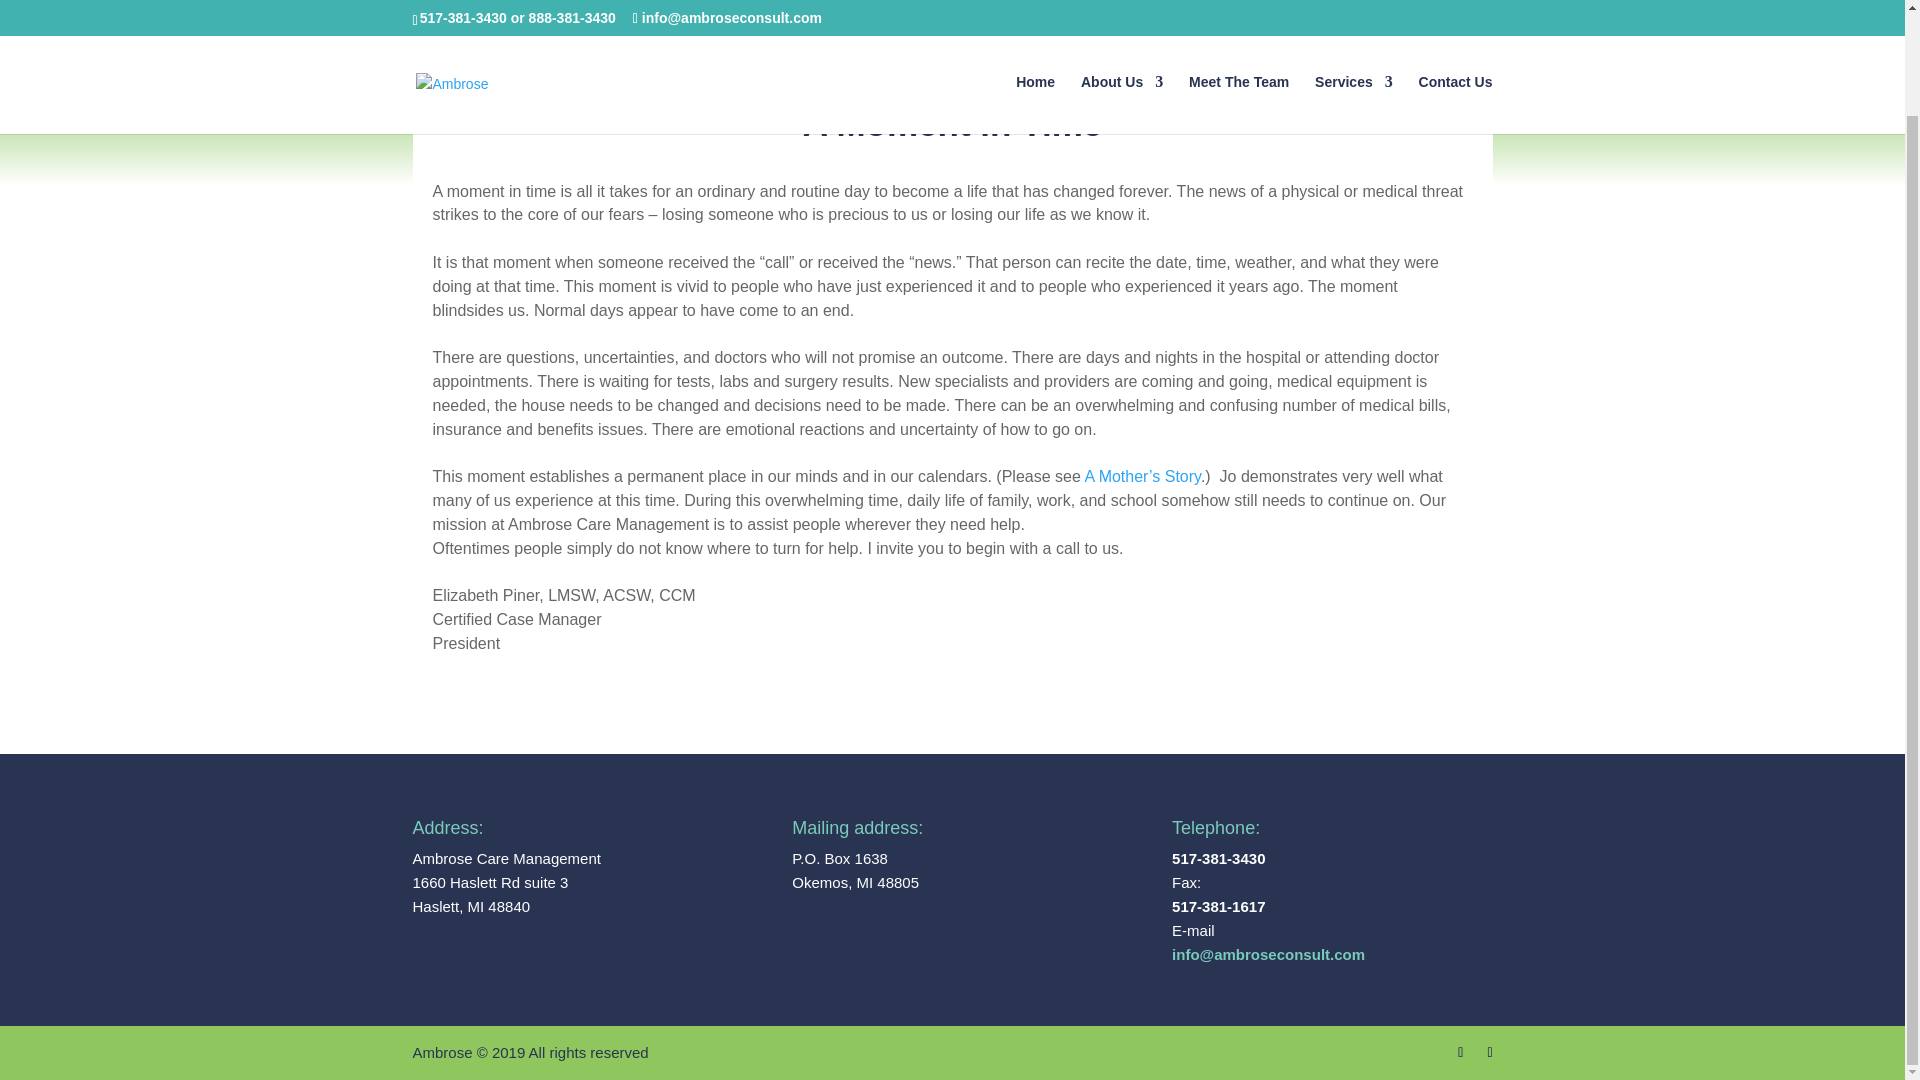  Describe the element at coordinates (1354, 10) in the screenshot. I see `Services` at that location.